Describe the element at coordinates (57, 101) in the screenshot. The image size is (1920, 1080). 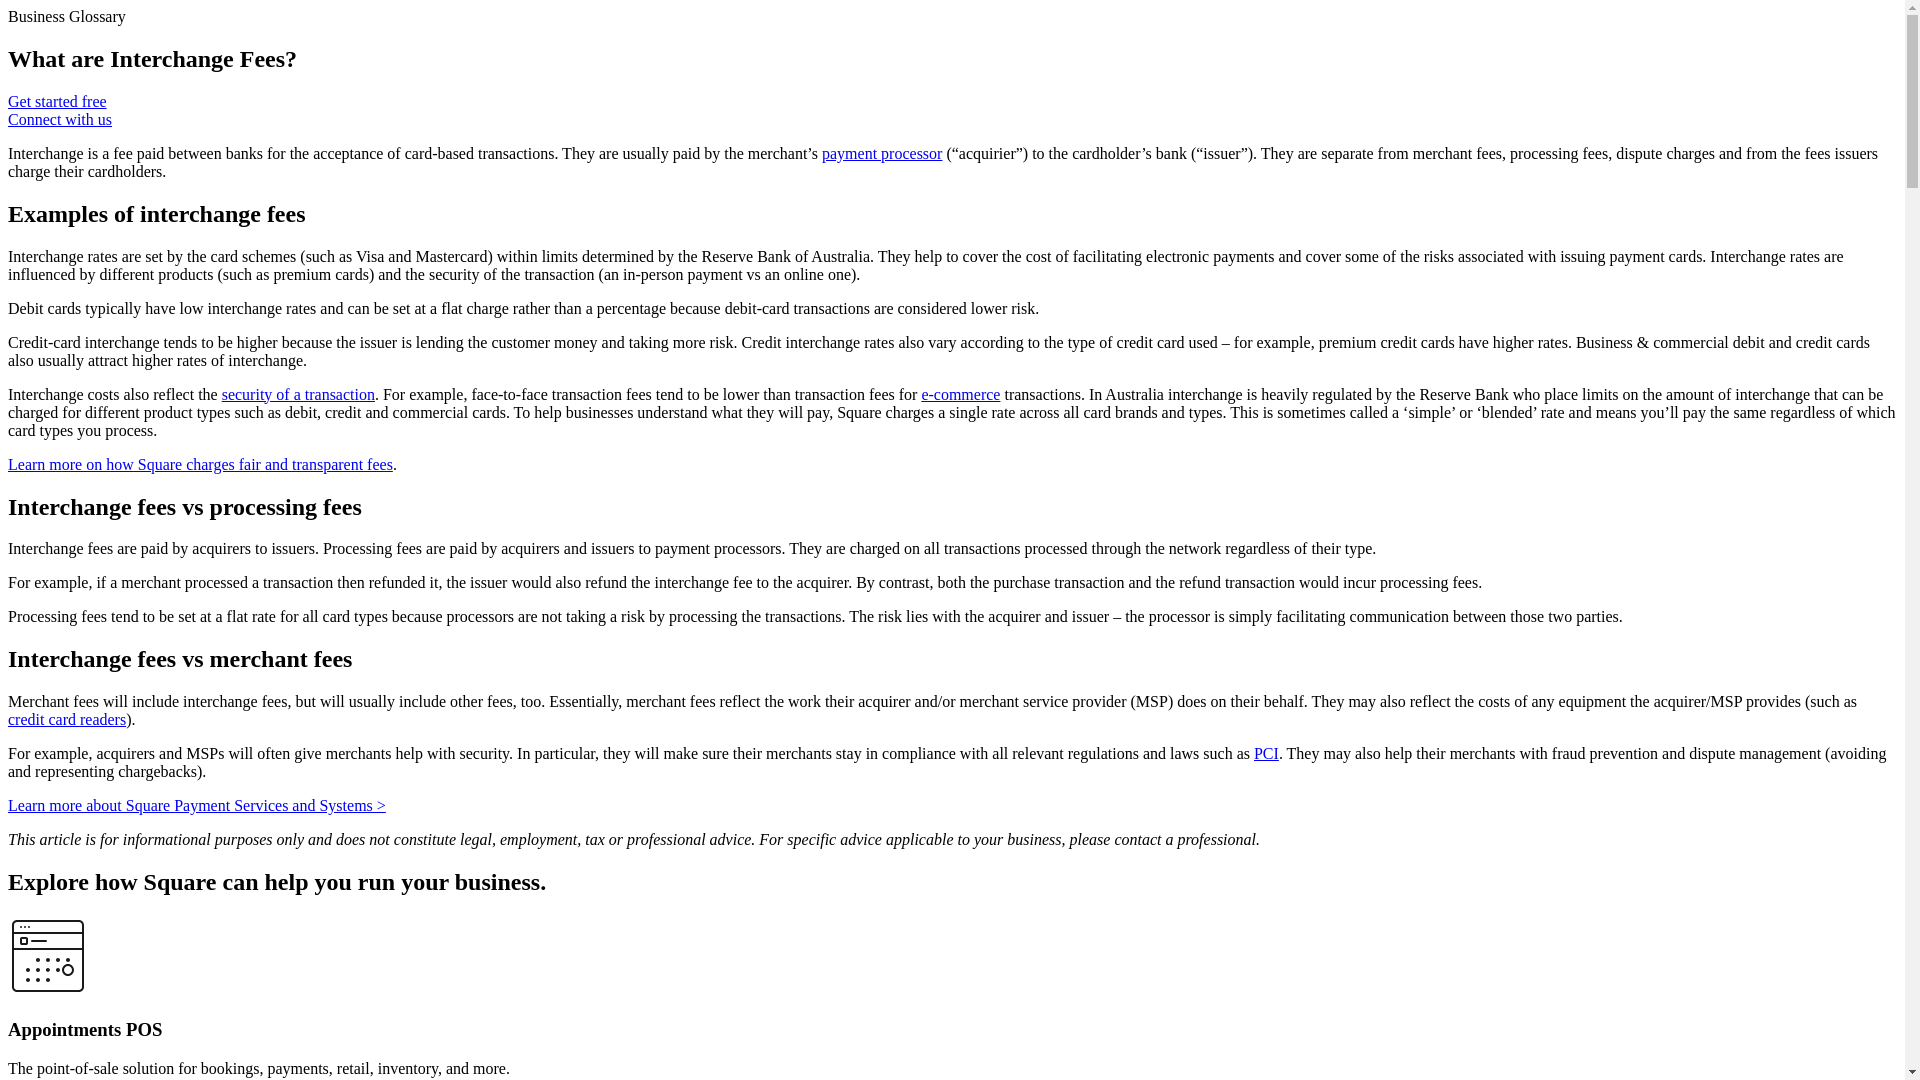
I see `Get started free` at that location.